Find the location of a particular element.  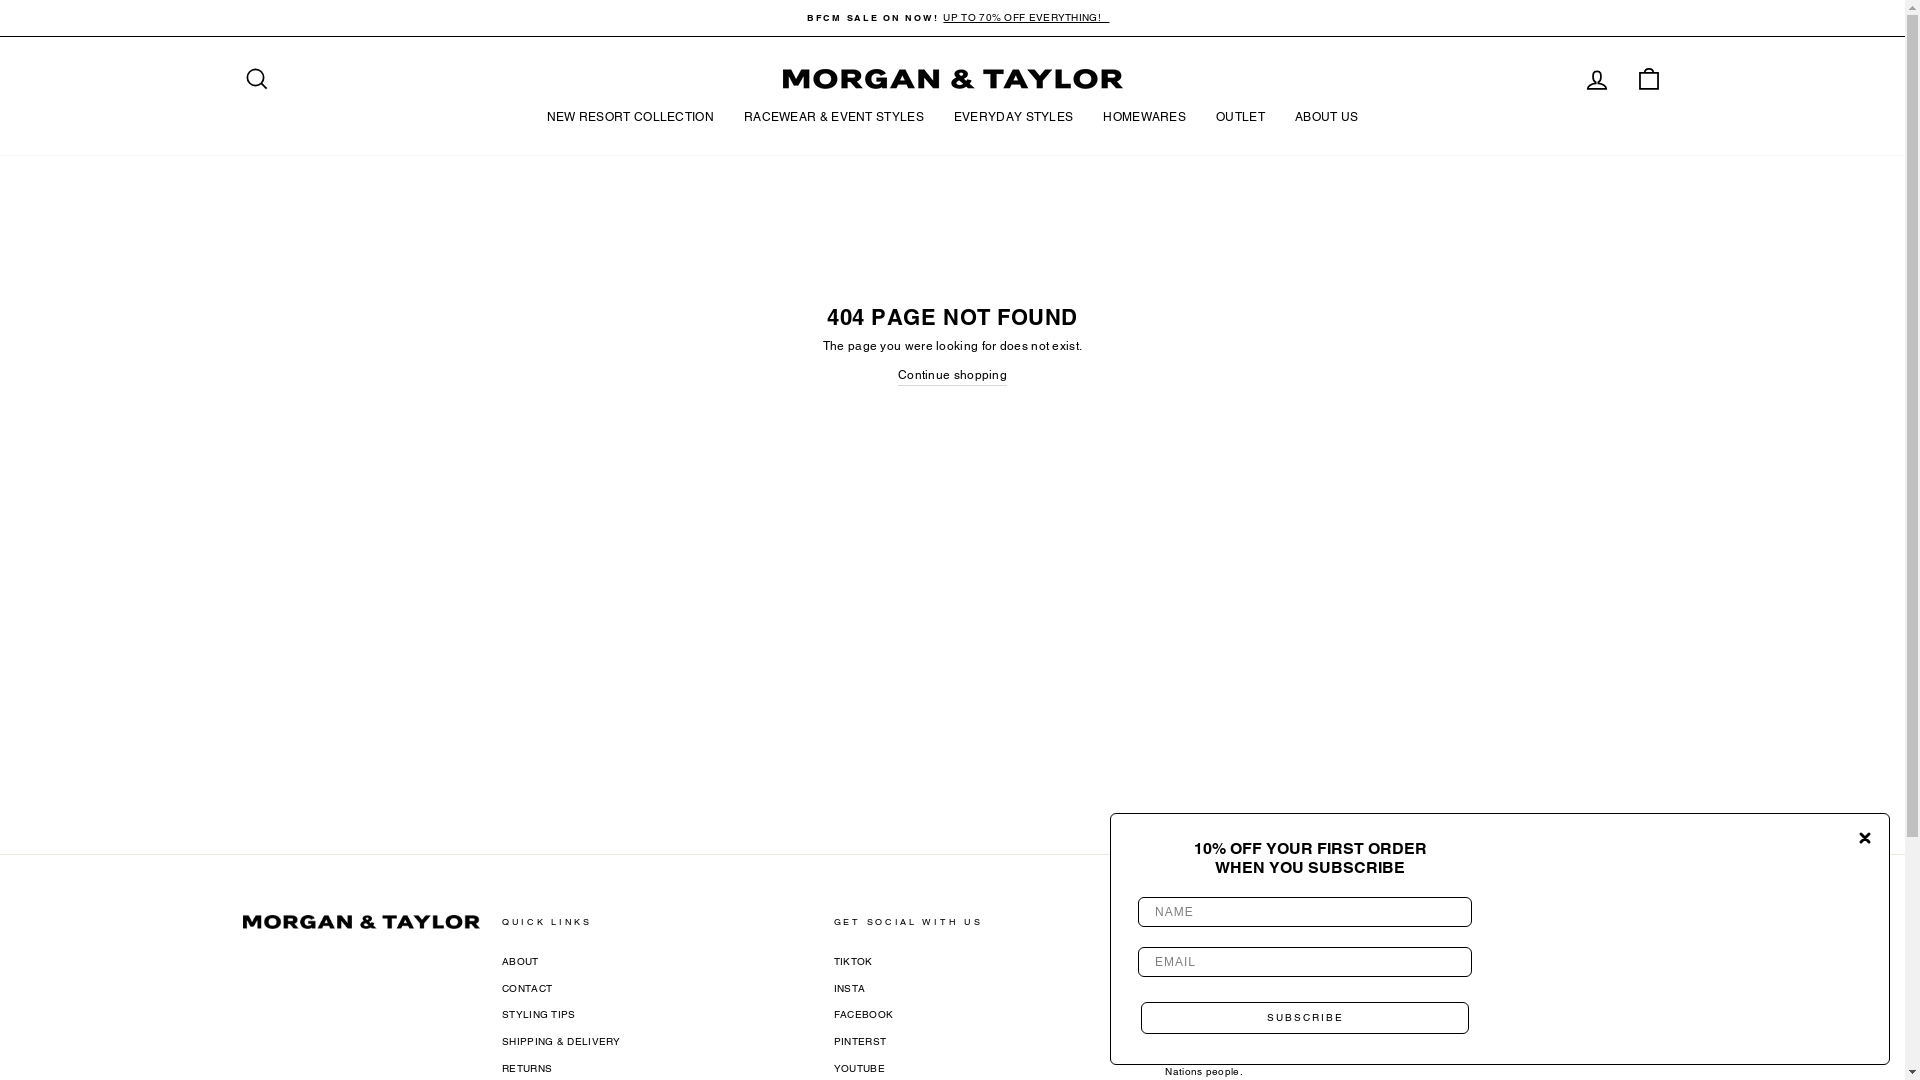

CONTACT is located at coordinates (527, 989).